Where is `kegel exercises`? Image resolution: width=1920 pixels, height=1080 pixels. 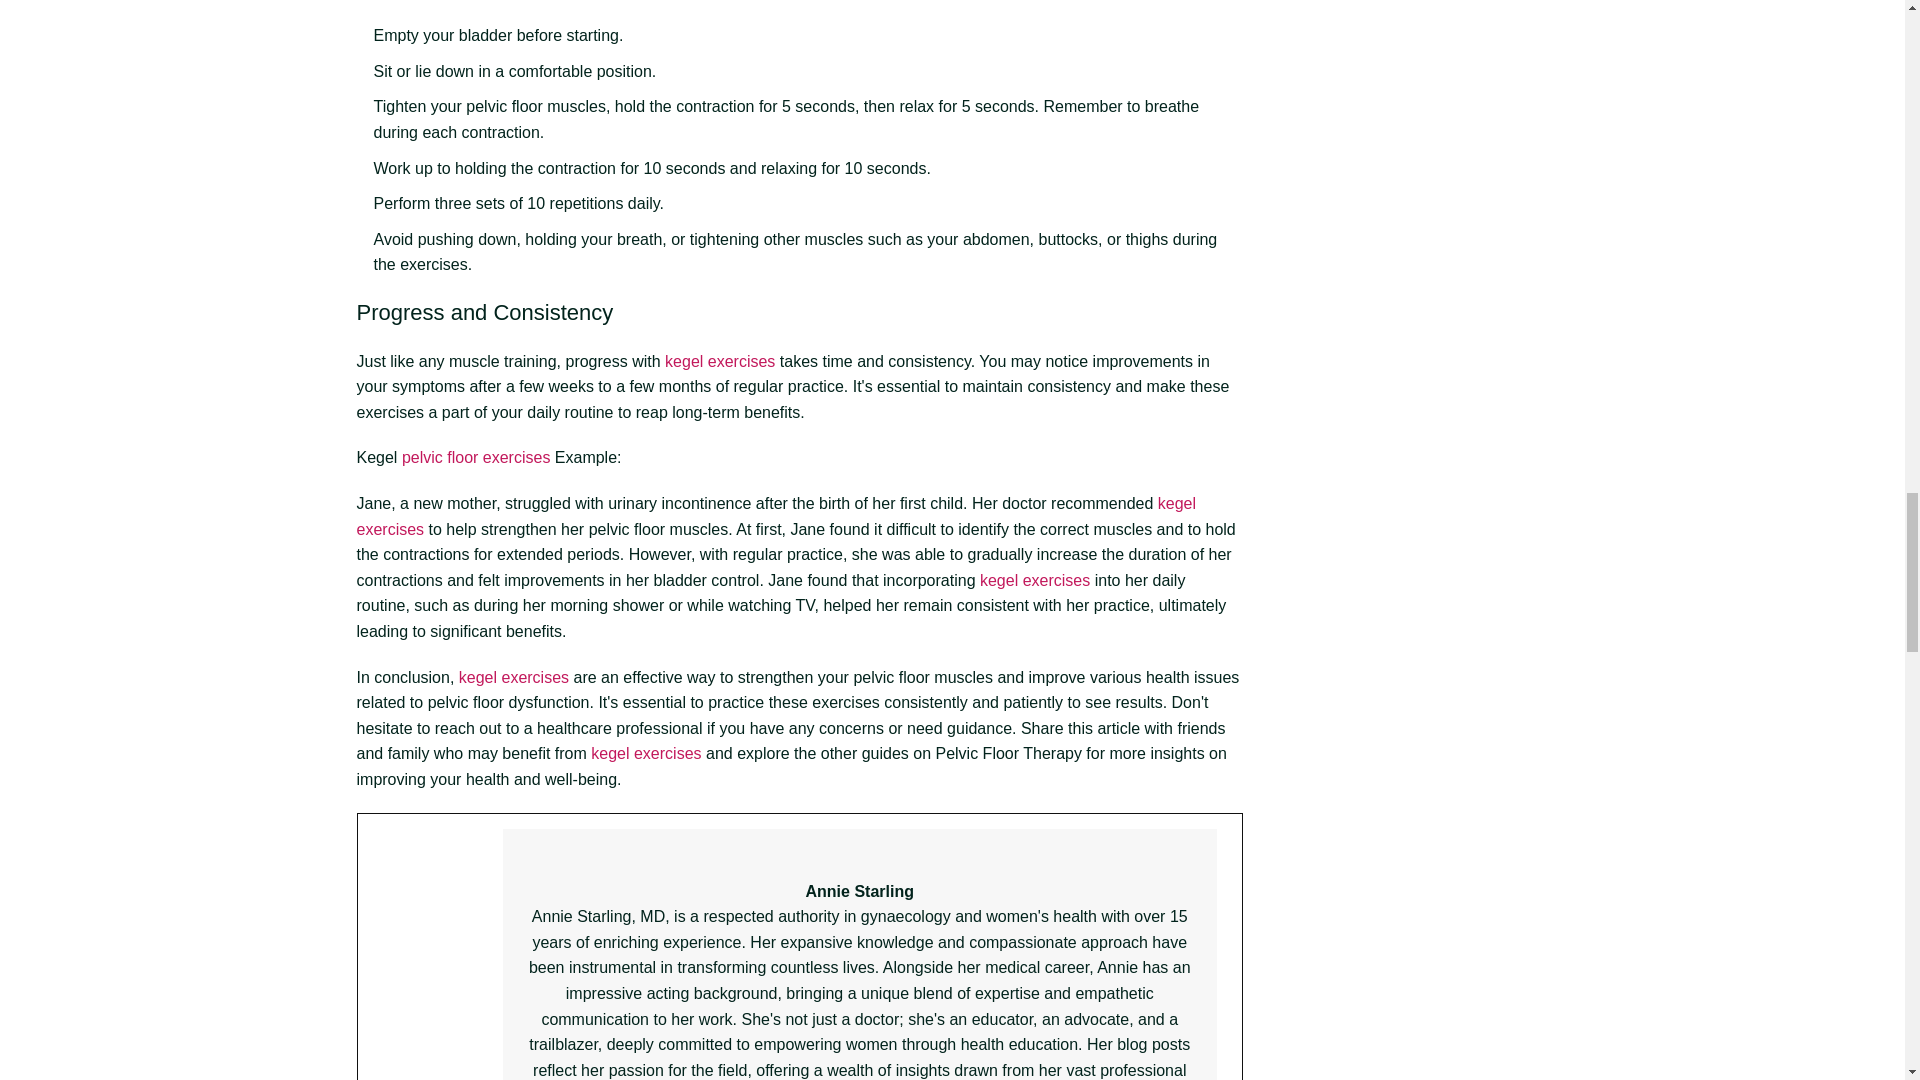
kegel exercises is located at coordinates (720, 362).